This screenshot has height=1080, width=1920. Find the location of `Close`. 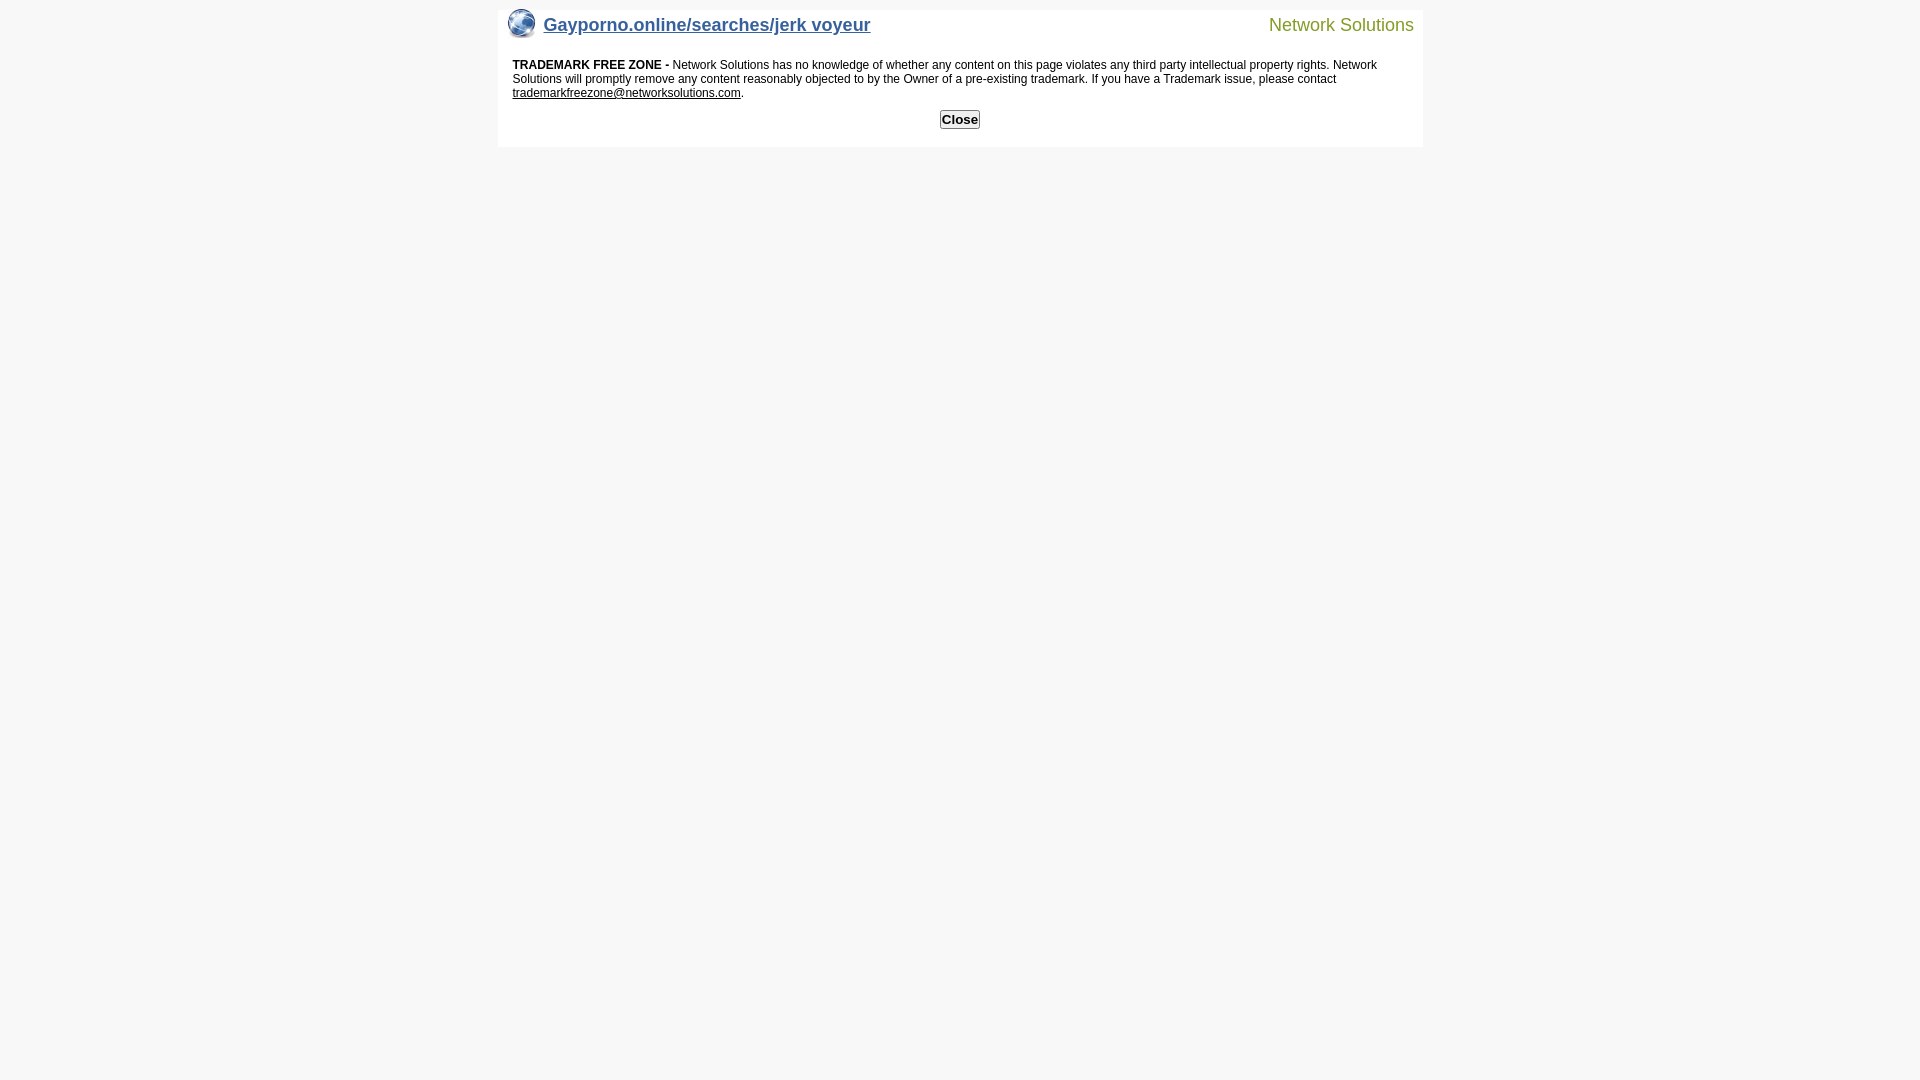

Close is located at coordinates (960, 120).